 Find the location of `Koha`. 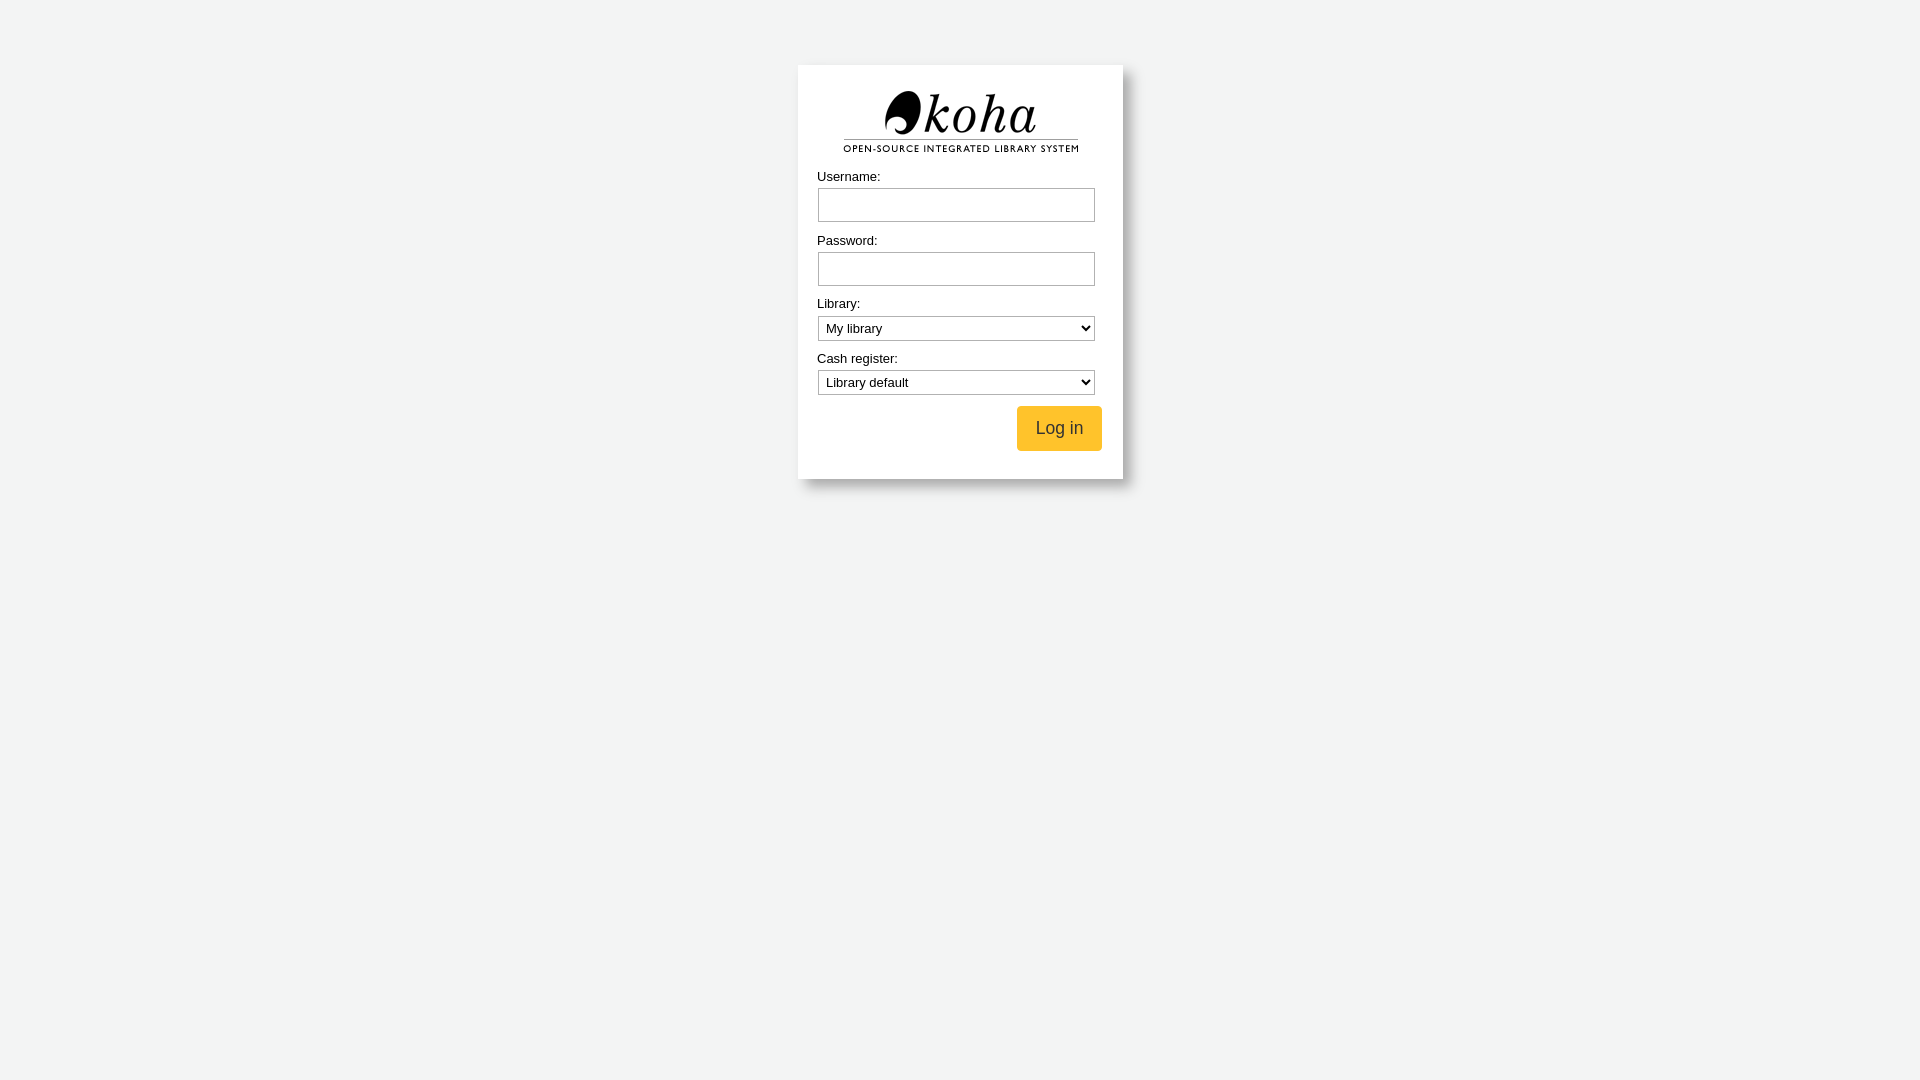

Koha is located at coordinates (960, 121).